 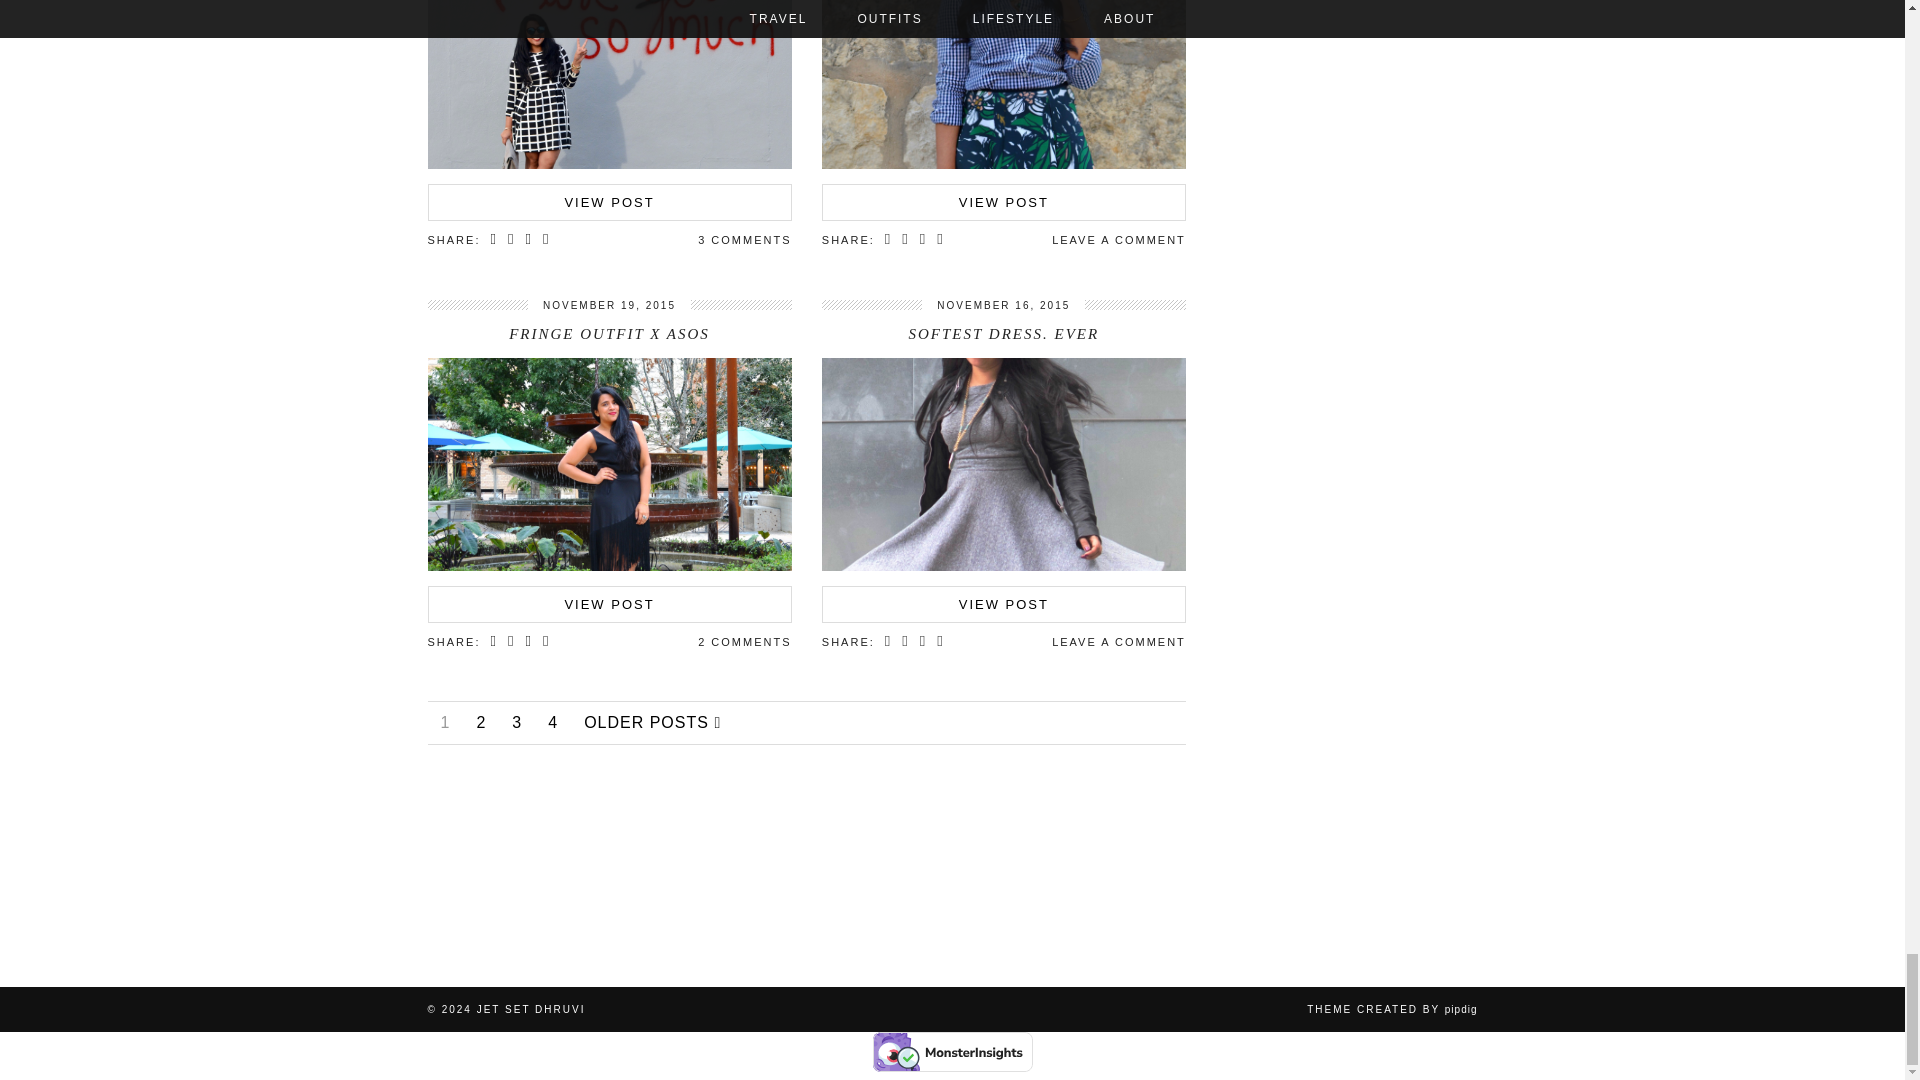 I want to click on Share on tumblr, so click(x=546, y=240).